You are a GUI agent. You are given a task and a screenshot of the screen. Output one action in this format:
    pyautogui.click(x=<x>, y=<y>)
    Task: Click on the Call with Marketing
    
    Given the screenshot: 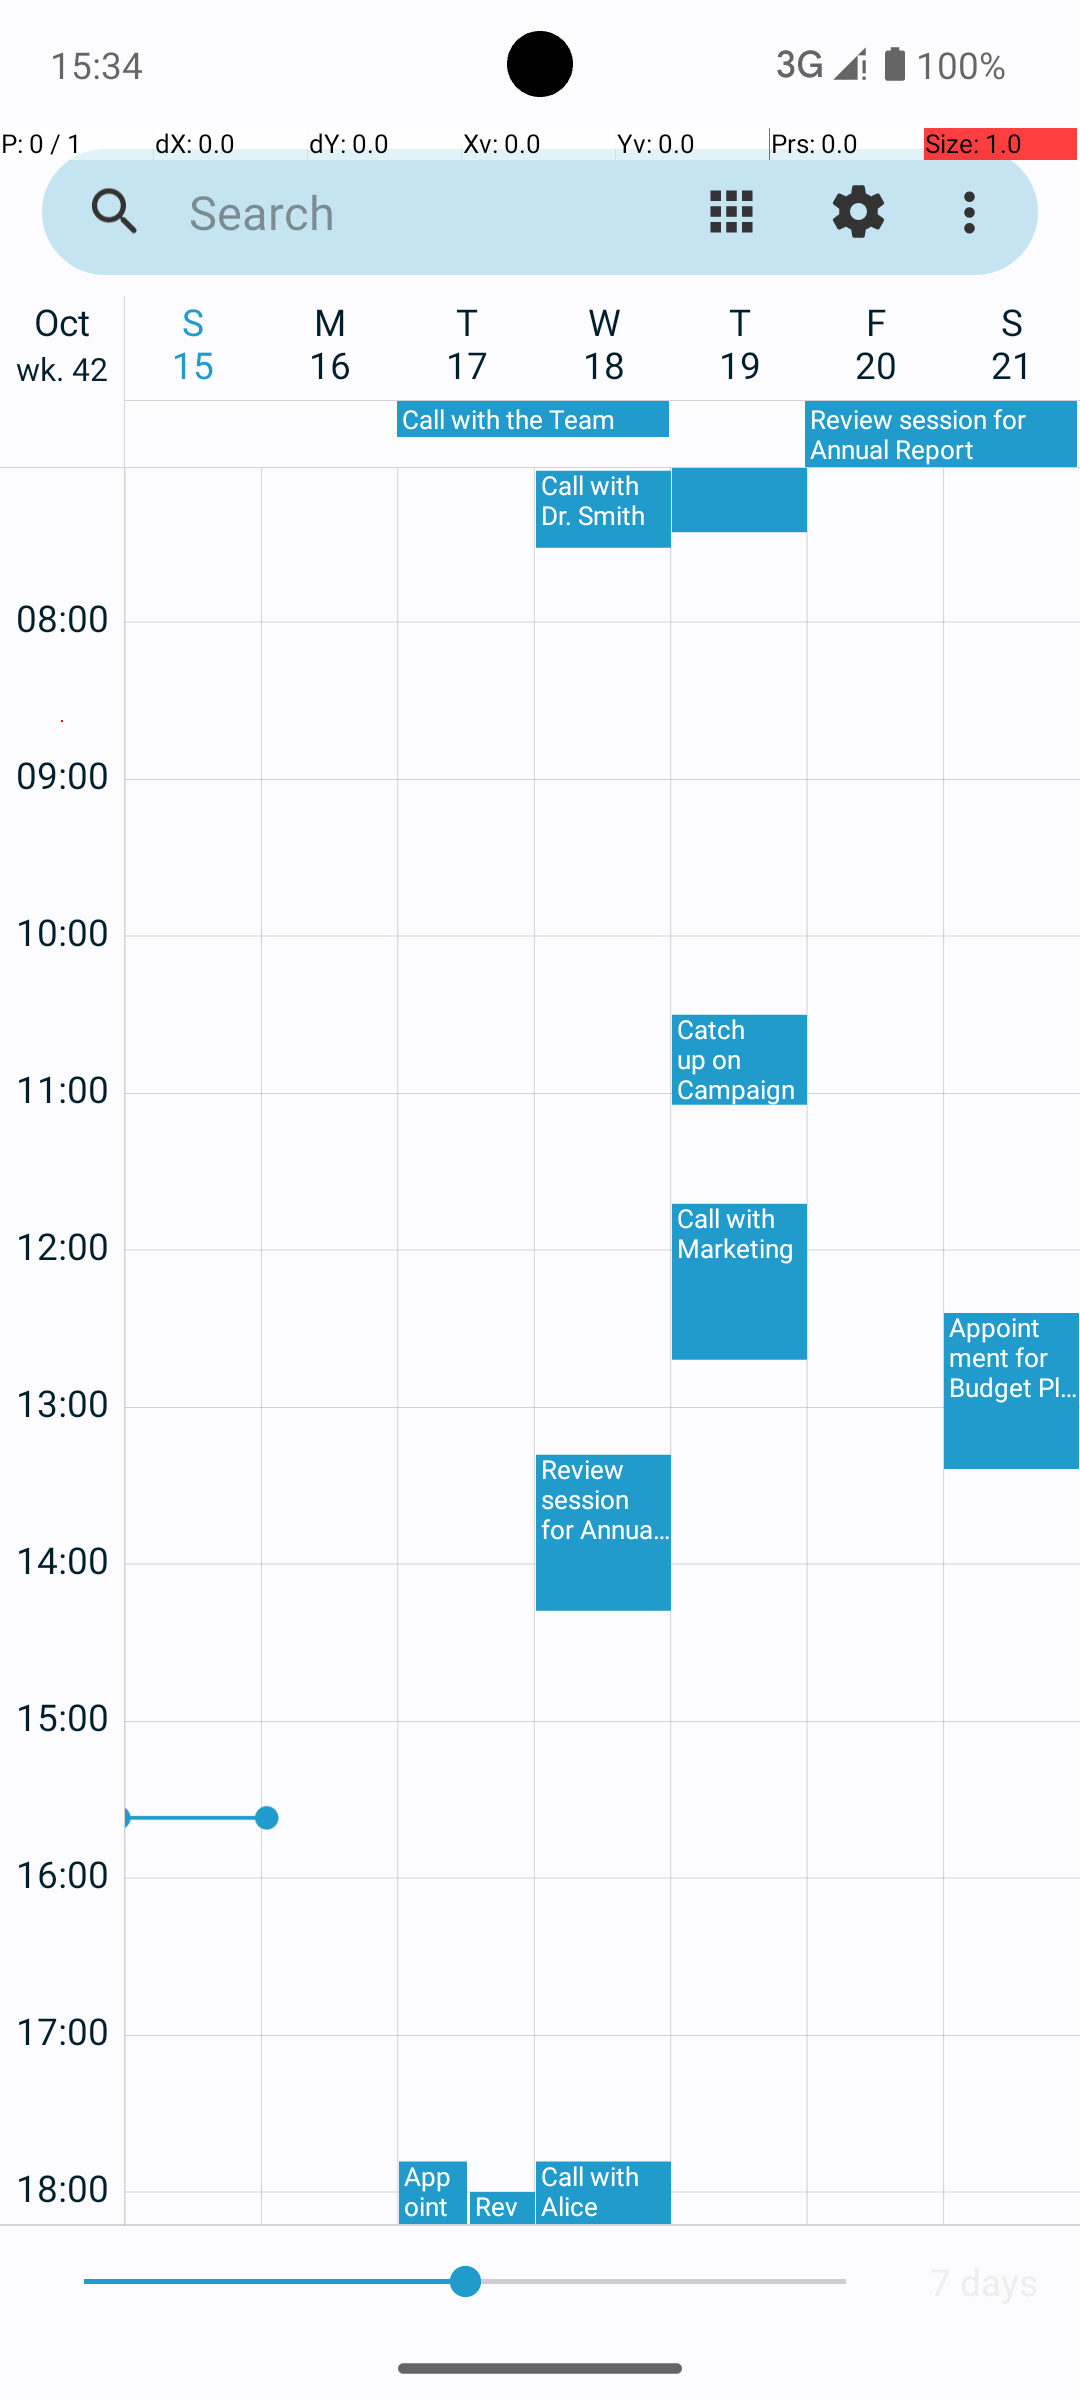 What is the action you would take?
    pyautogui.click(x=740, y=1282)
    